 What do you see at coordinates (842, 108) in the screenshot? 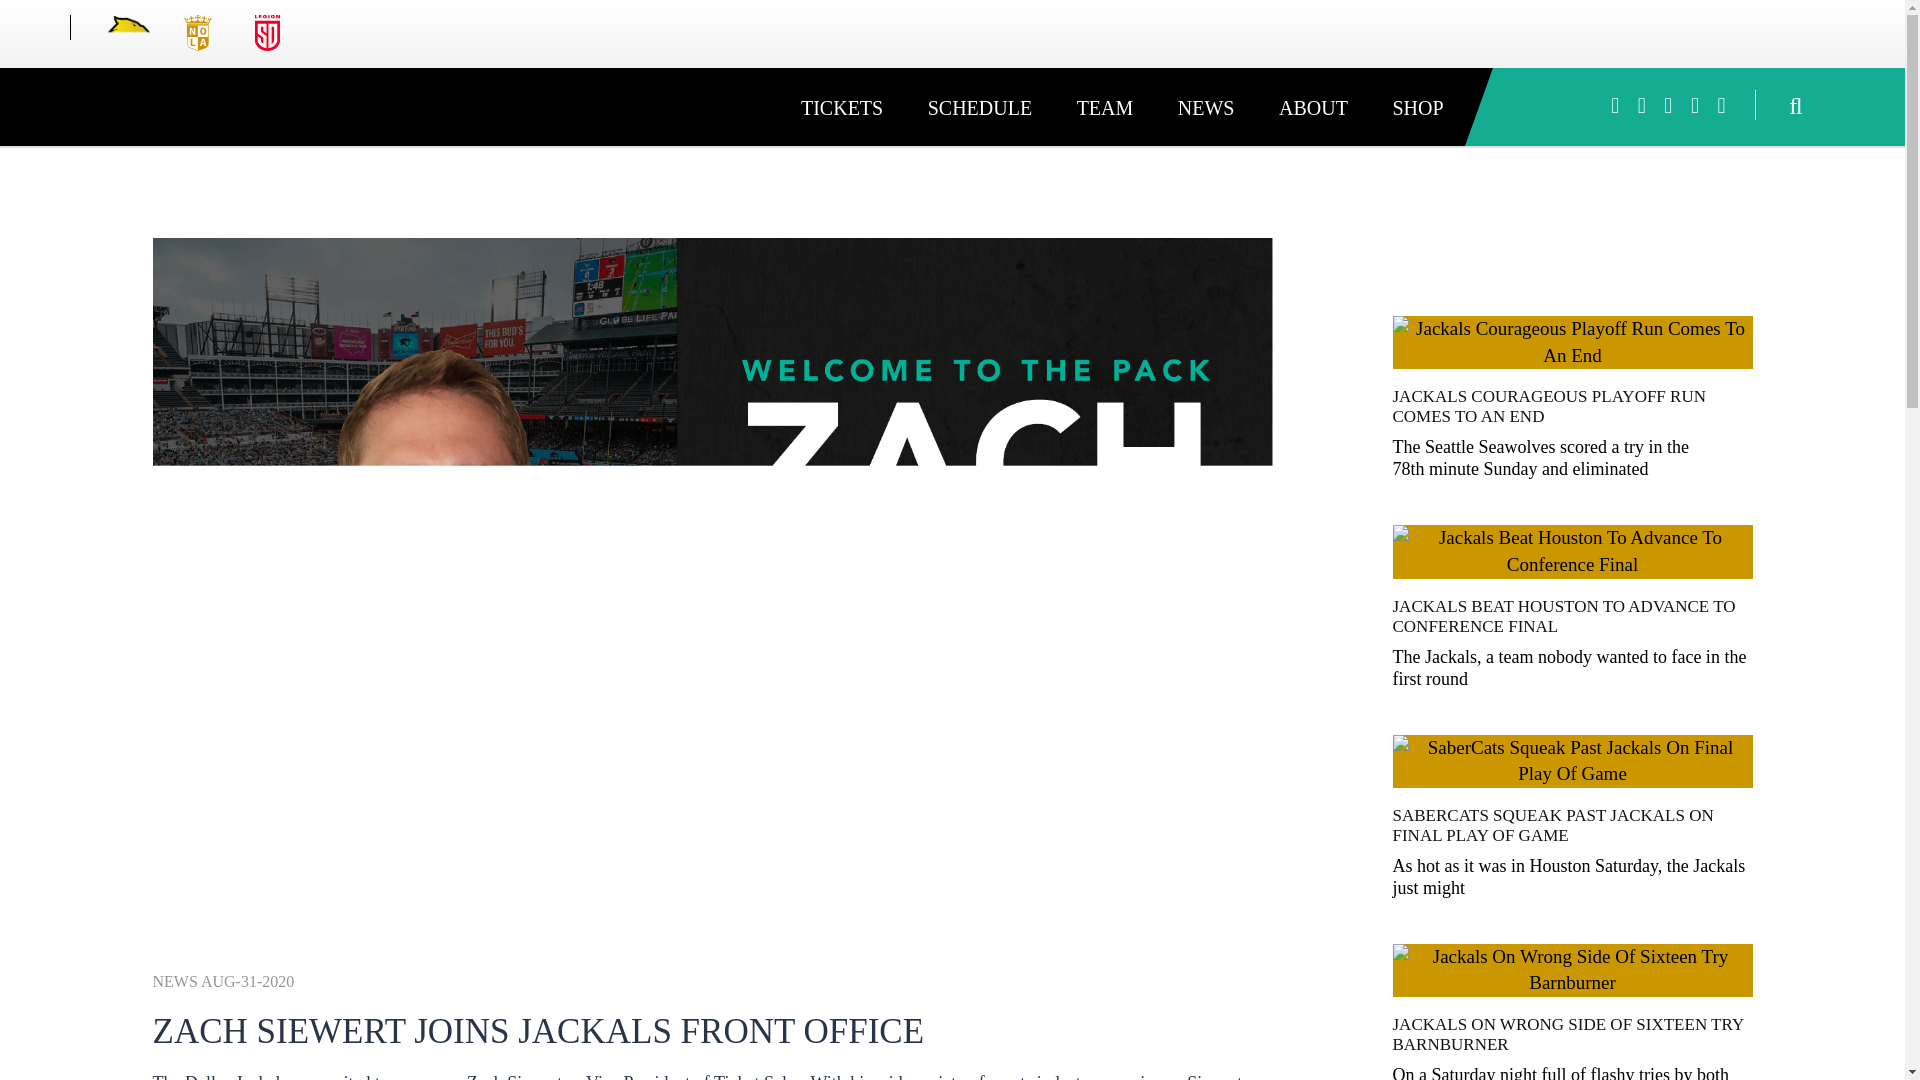
I see `TICKETS` at bounding box center [842, 108].